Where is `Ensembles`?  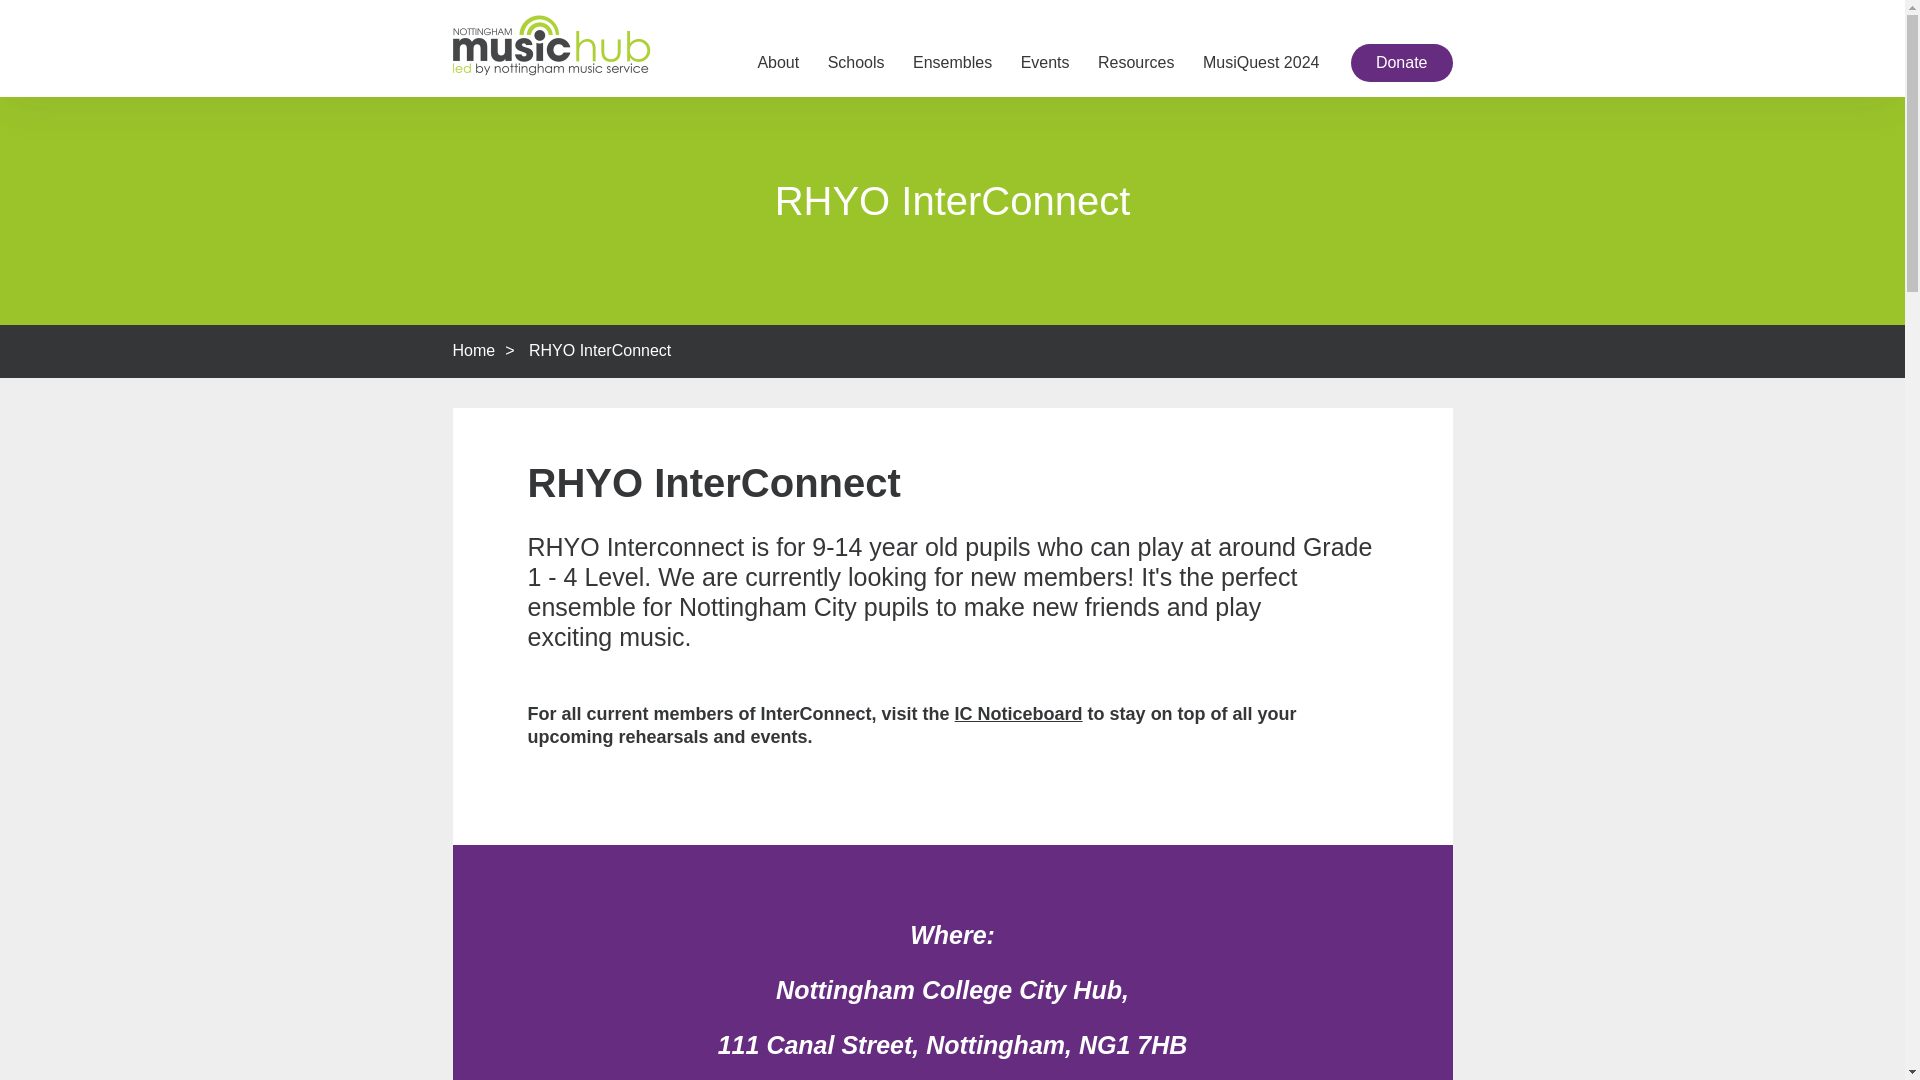 Ensembles is located at coordinates (952, 64).